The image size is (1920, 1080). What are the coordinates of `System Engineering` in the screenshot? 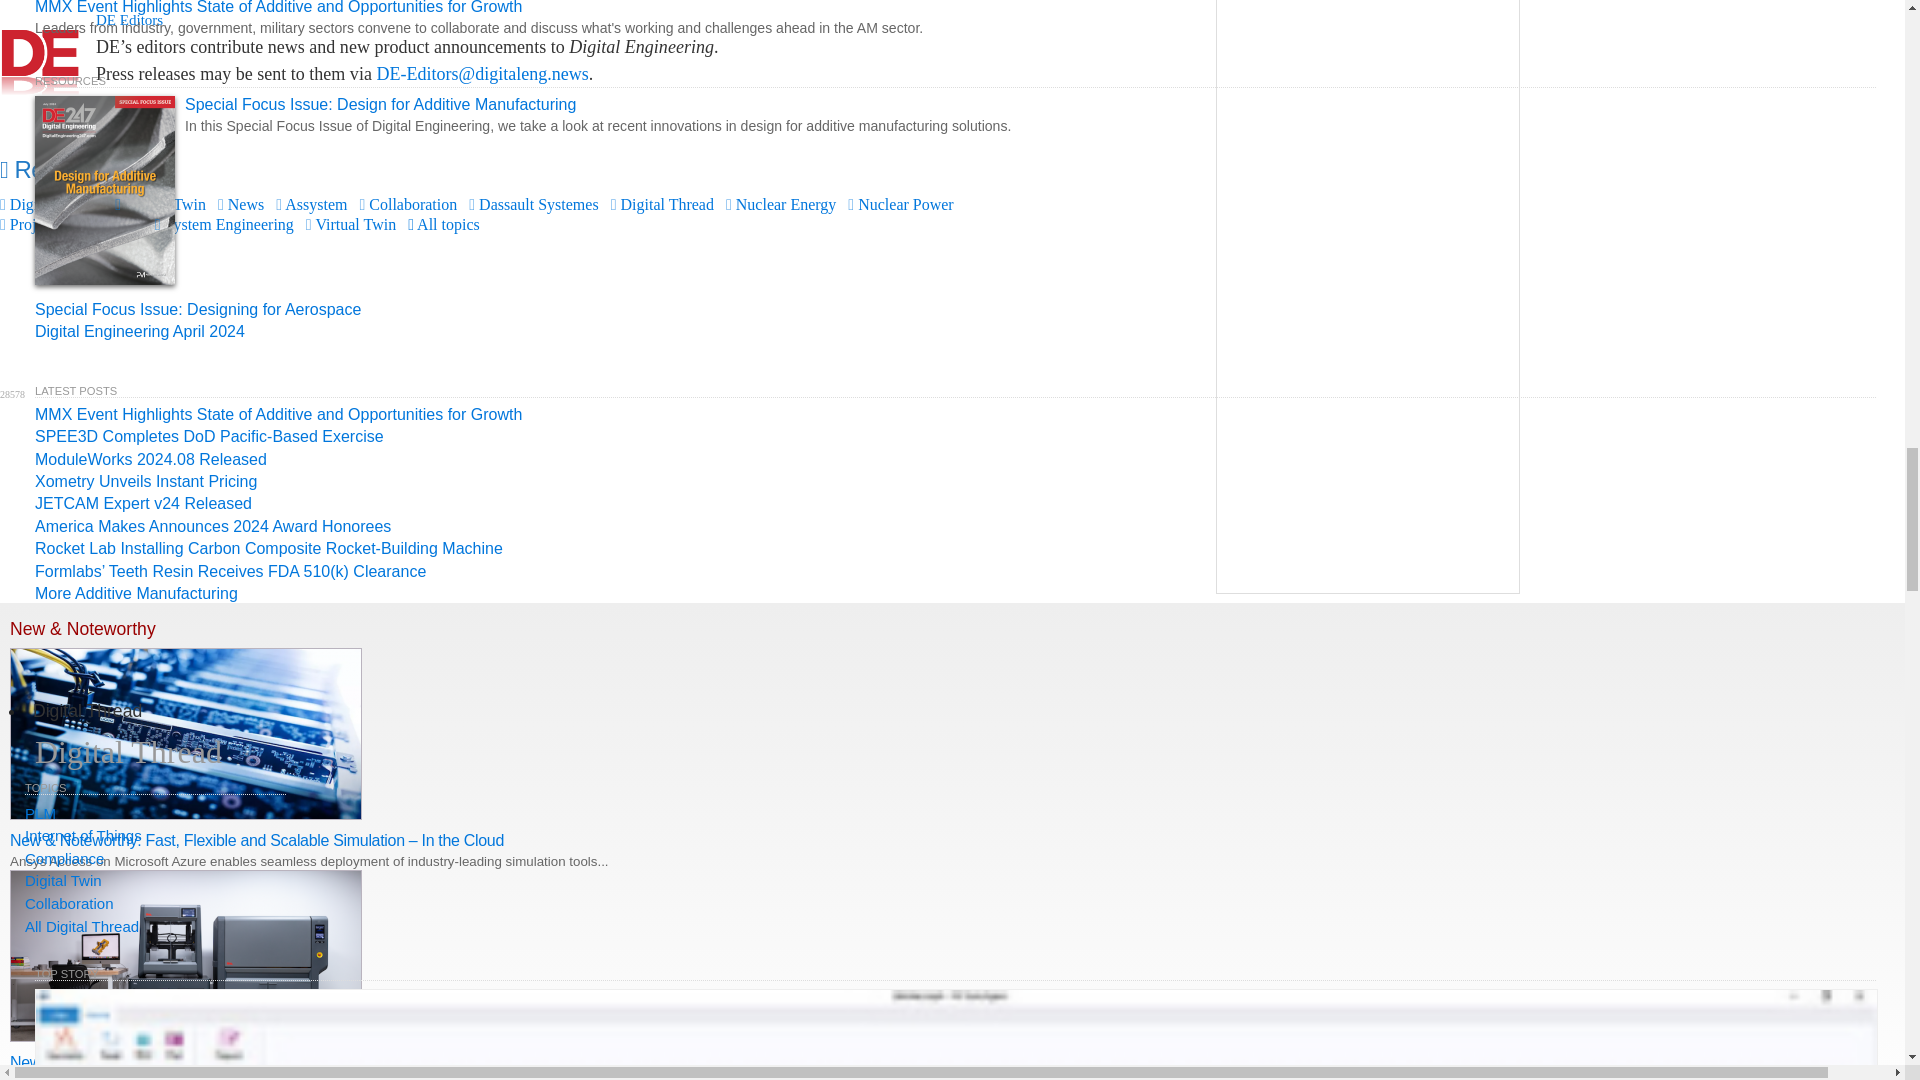 It's located at (224, 224).